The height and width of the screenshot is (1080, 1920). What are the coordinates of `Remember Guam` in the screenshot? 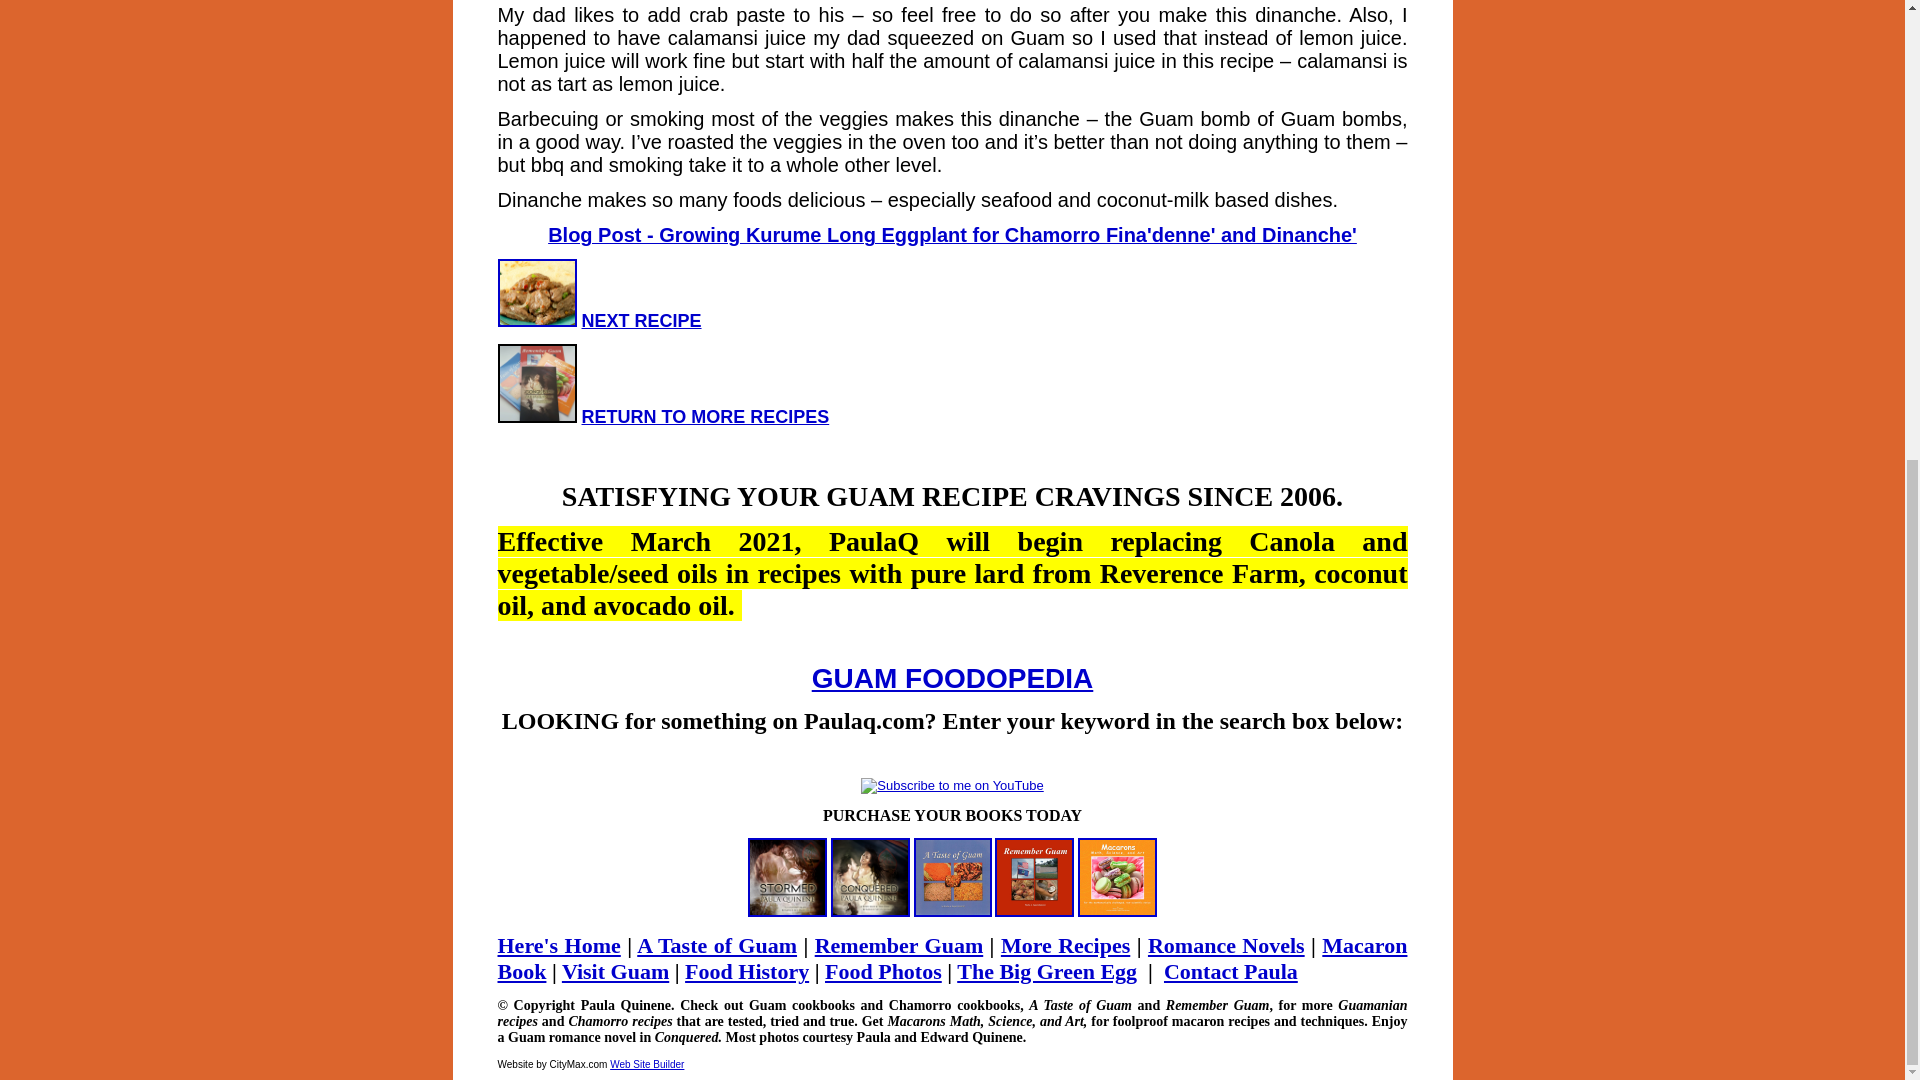 It's located at (898, 945).